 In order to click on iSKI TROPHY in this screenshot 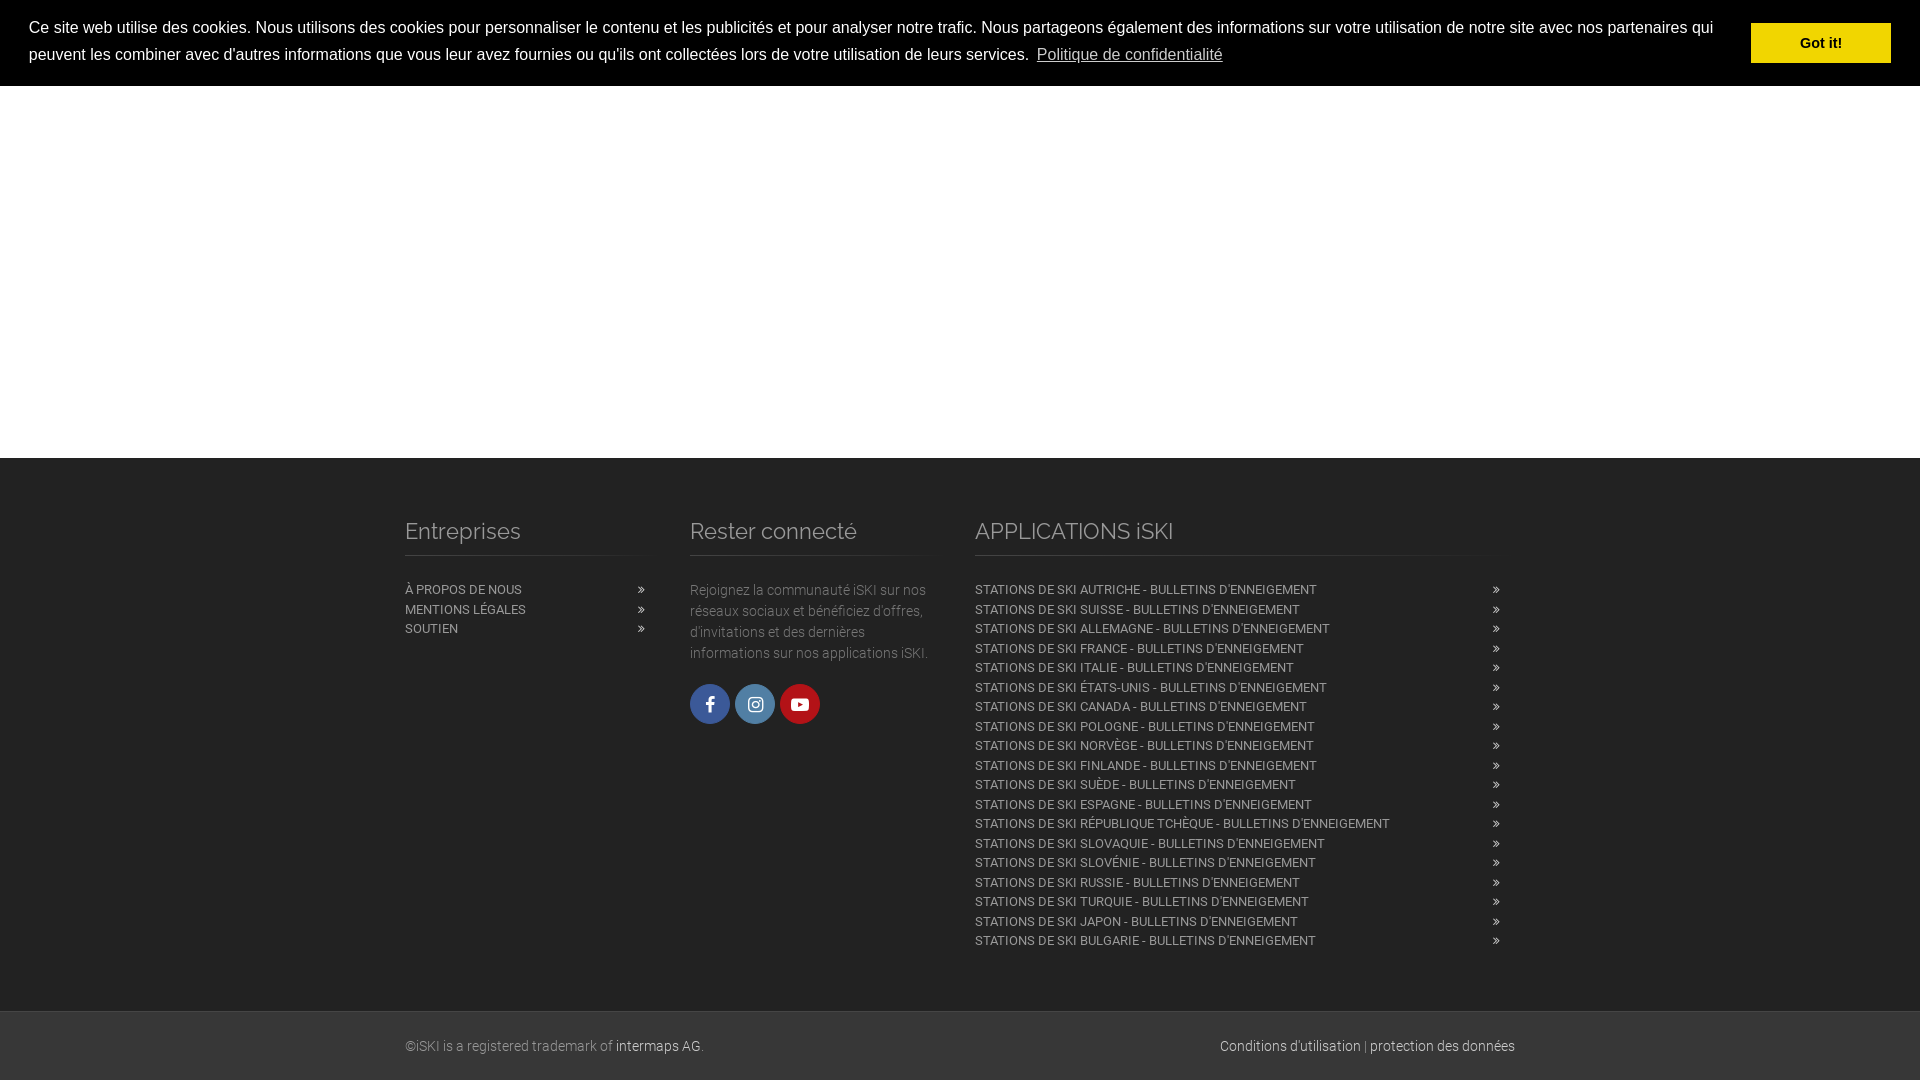, I will do `click(1372, 40)`.